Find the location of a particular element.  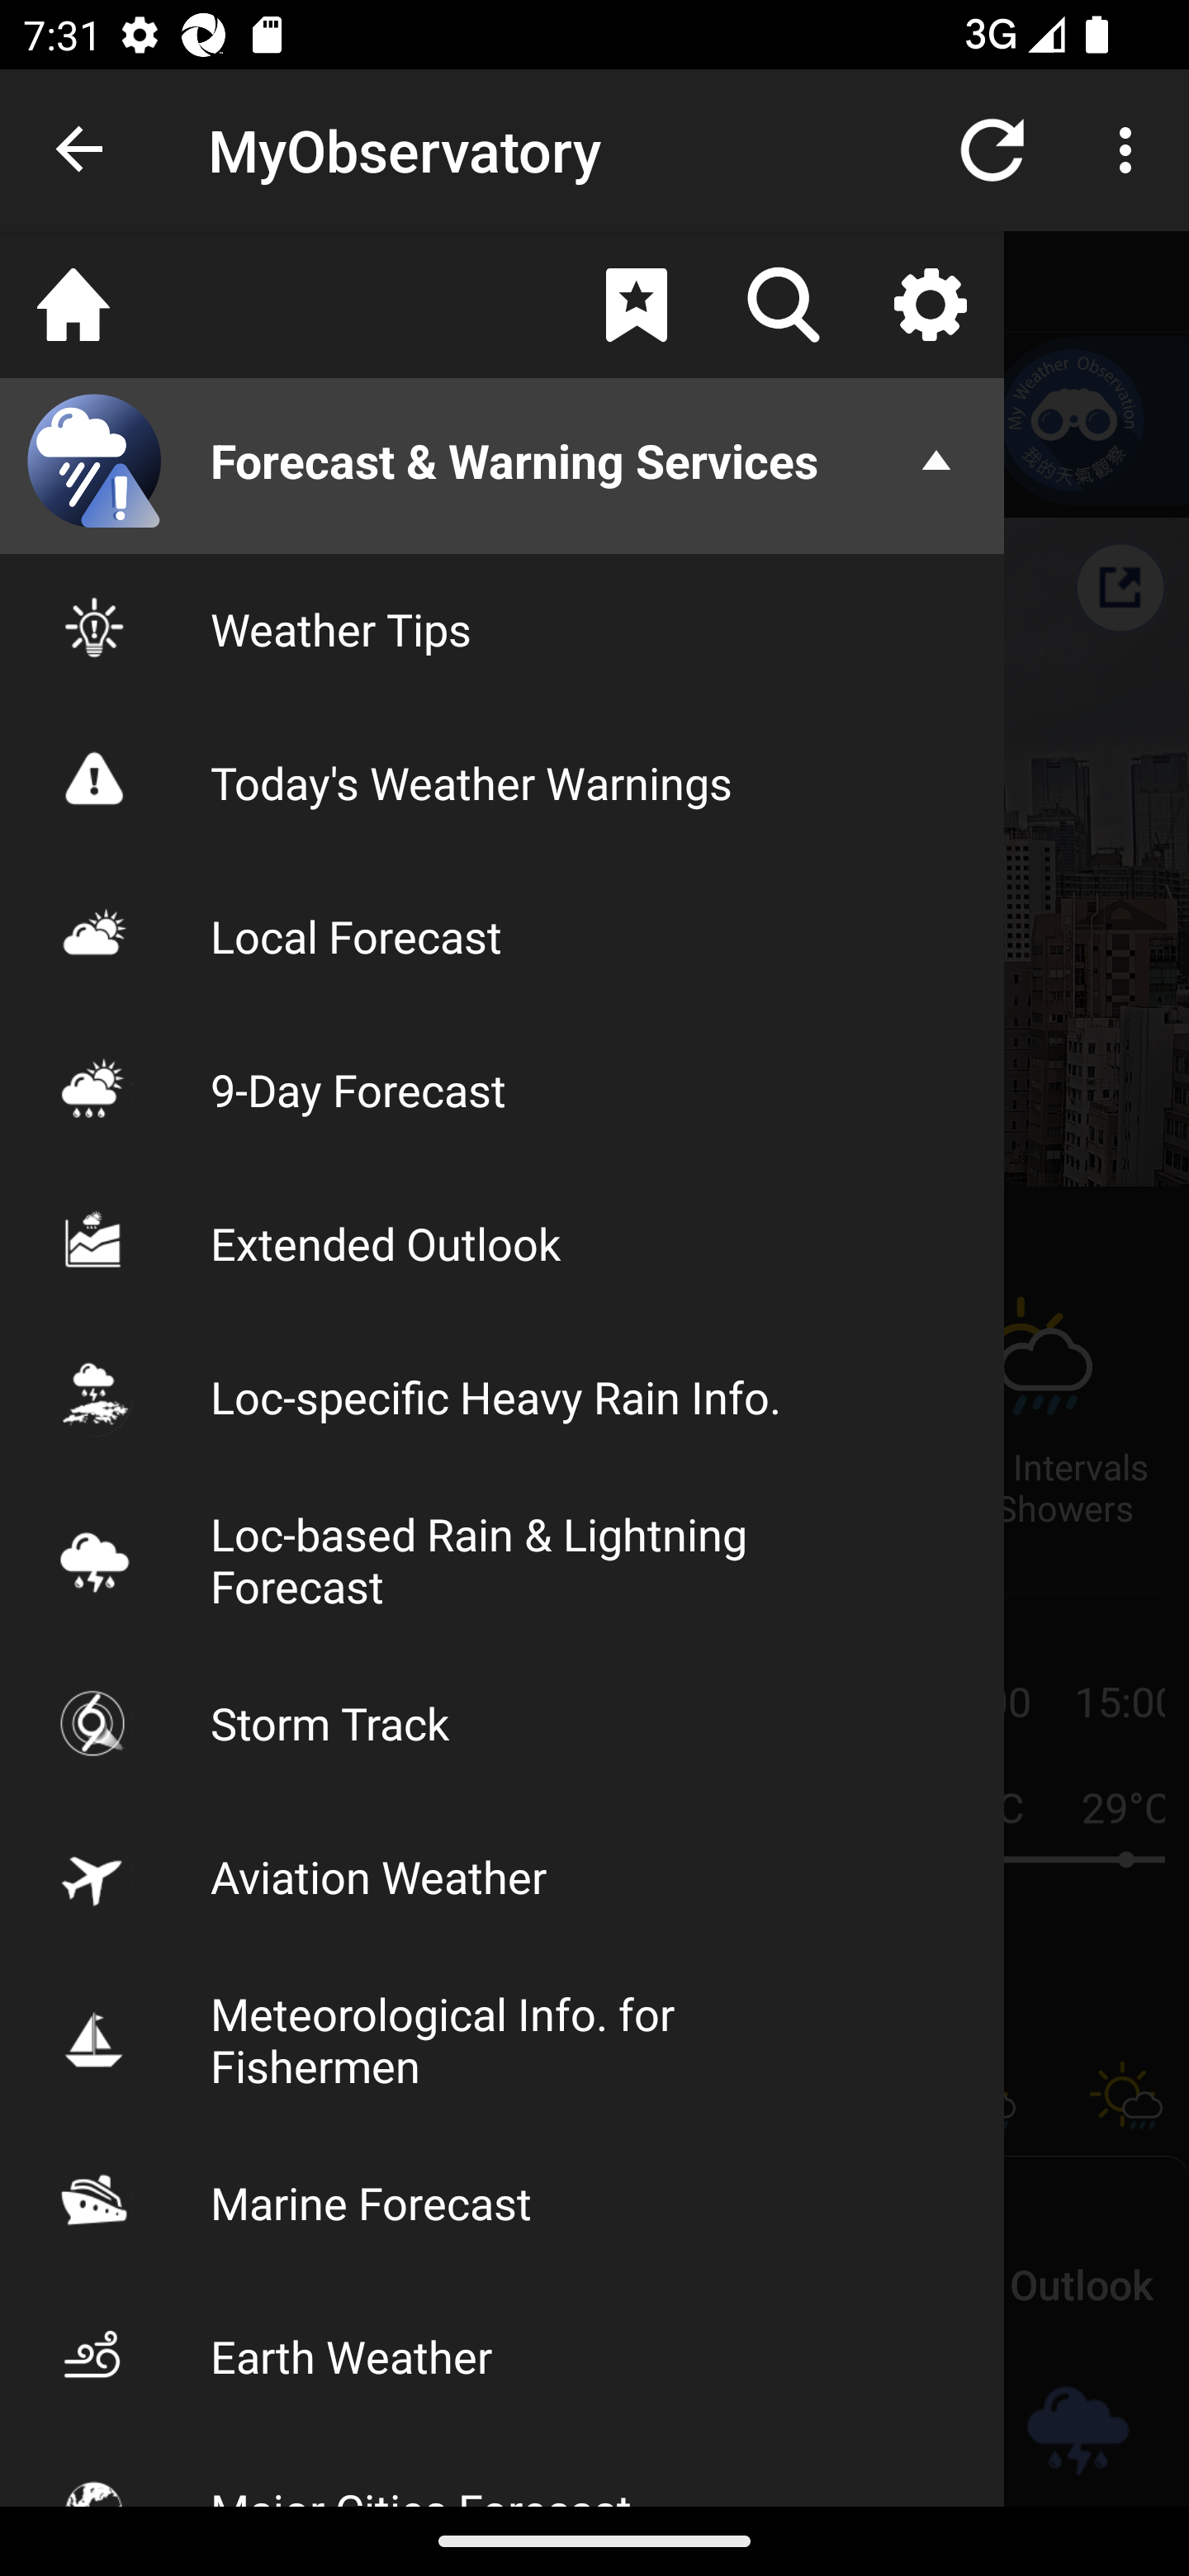

Settings is located at coordinates (930, 305).